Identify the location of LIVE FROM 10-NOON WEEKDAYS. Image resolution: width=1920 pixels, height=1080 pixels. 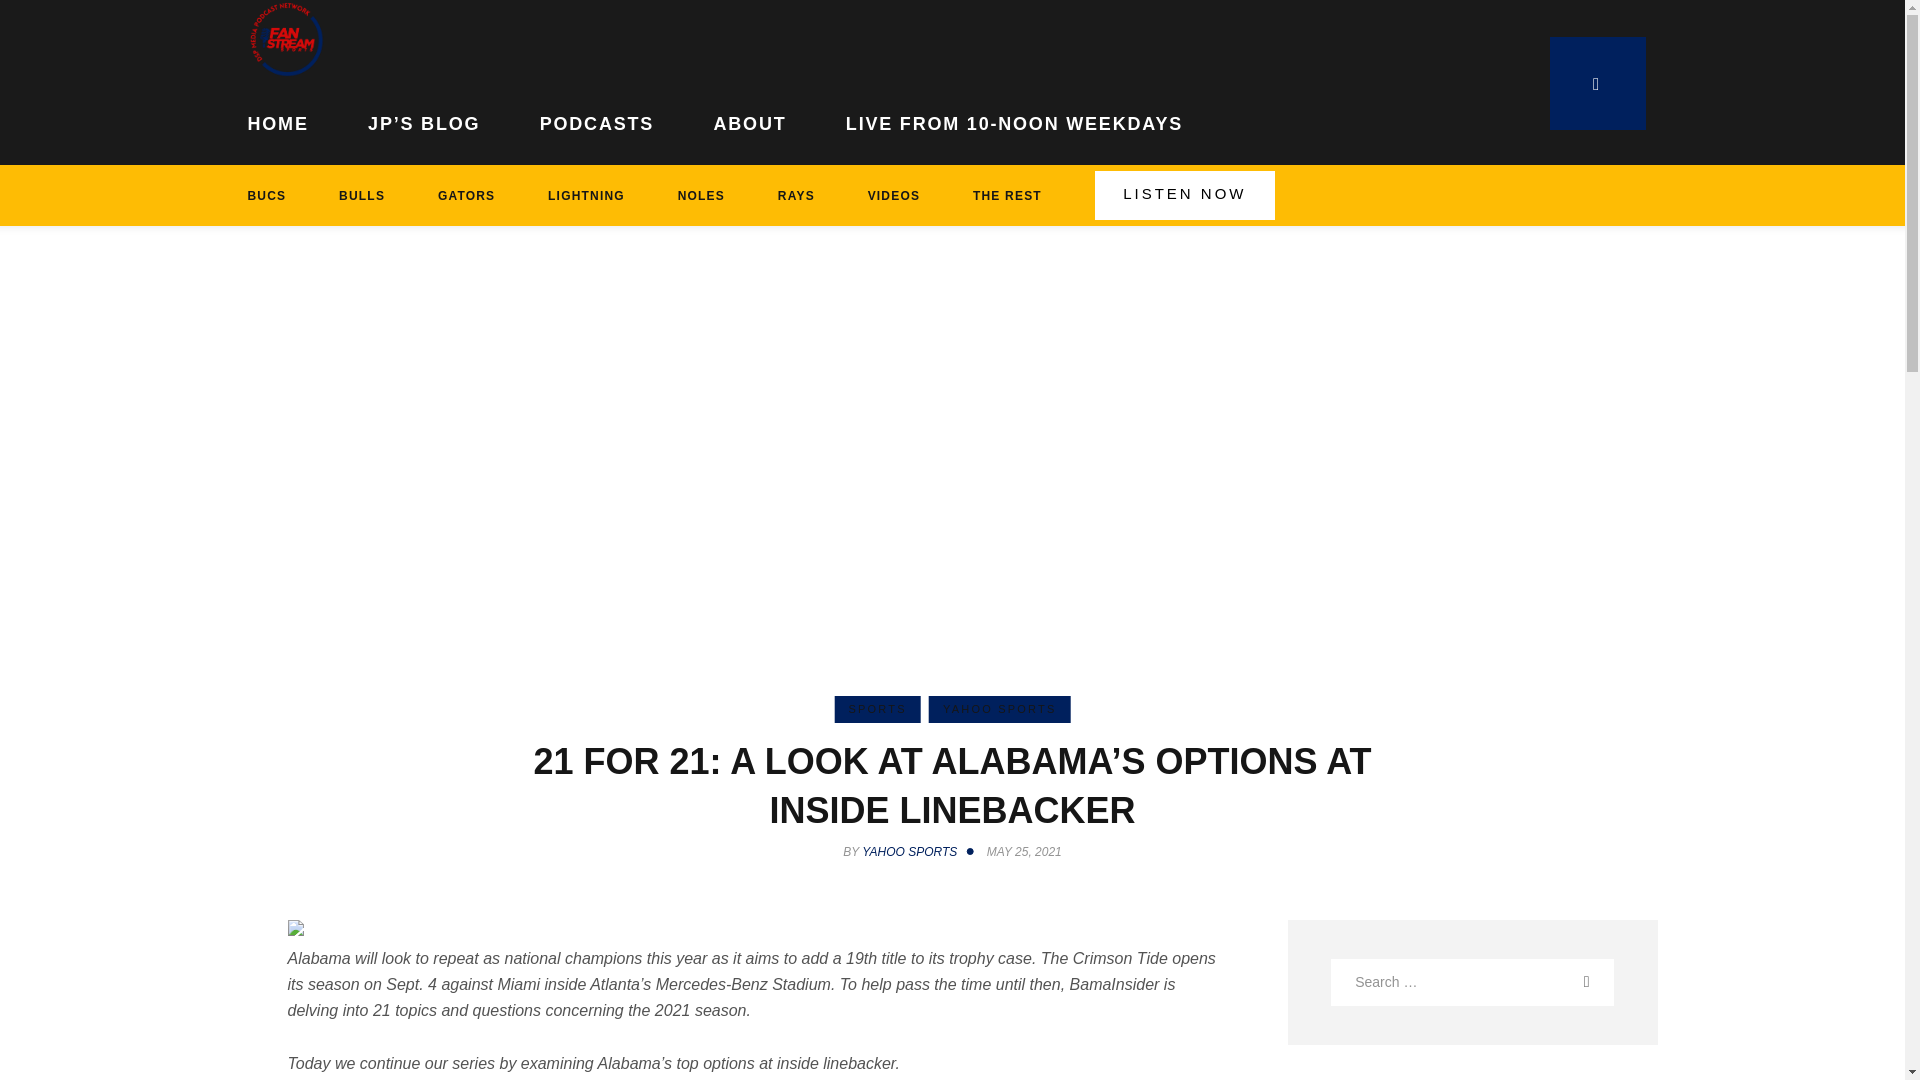
(1014, 120).